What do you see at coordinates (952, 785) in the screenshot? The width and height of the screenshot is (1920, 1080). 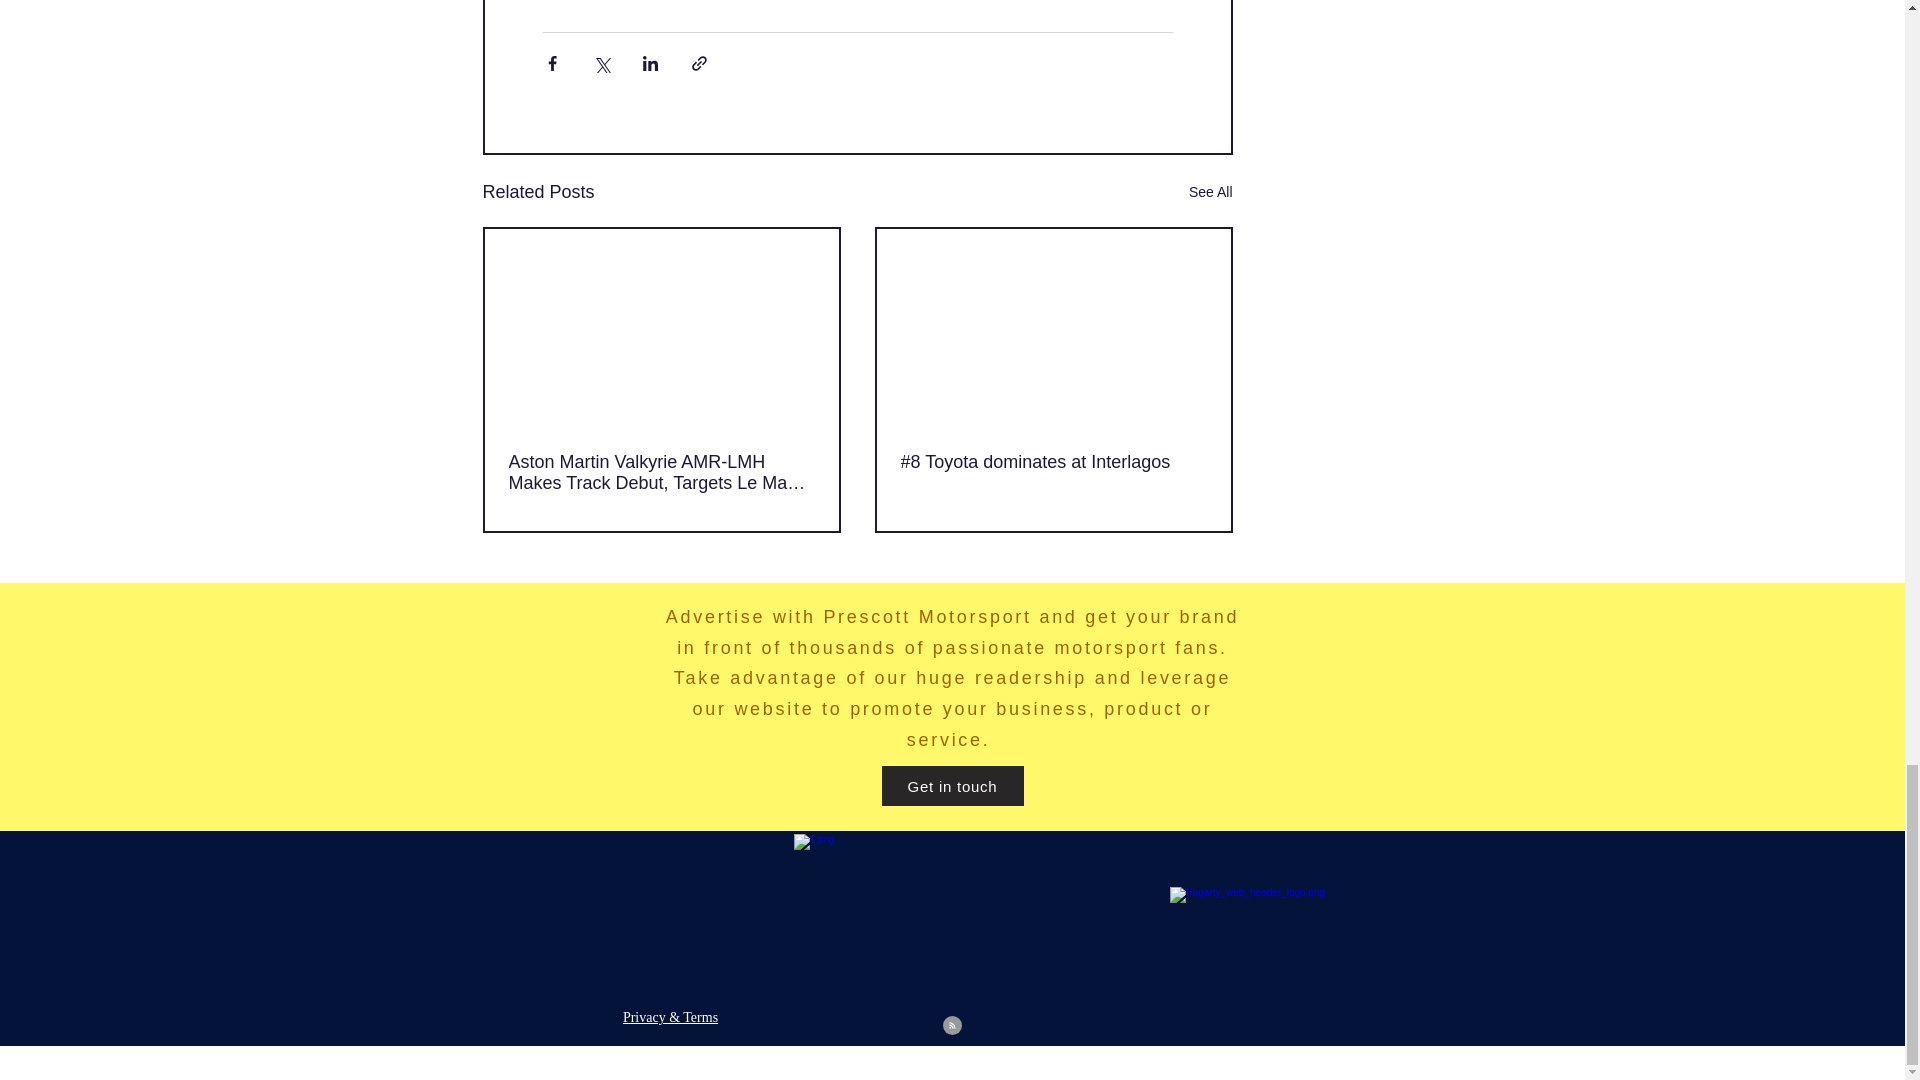 I see `Get in touch` at bounding box center [952, 785].